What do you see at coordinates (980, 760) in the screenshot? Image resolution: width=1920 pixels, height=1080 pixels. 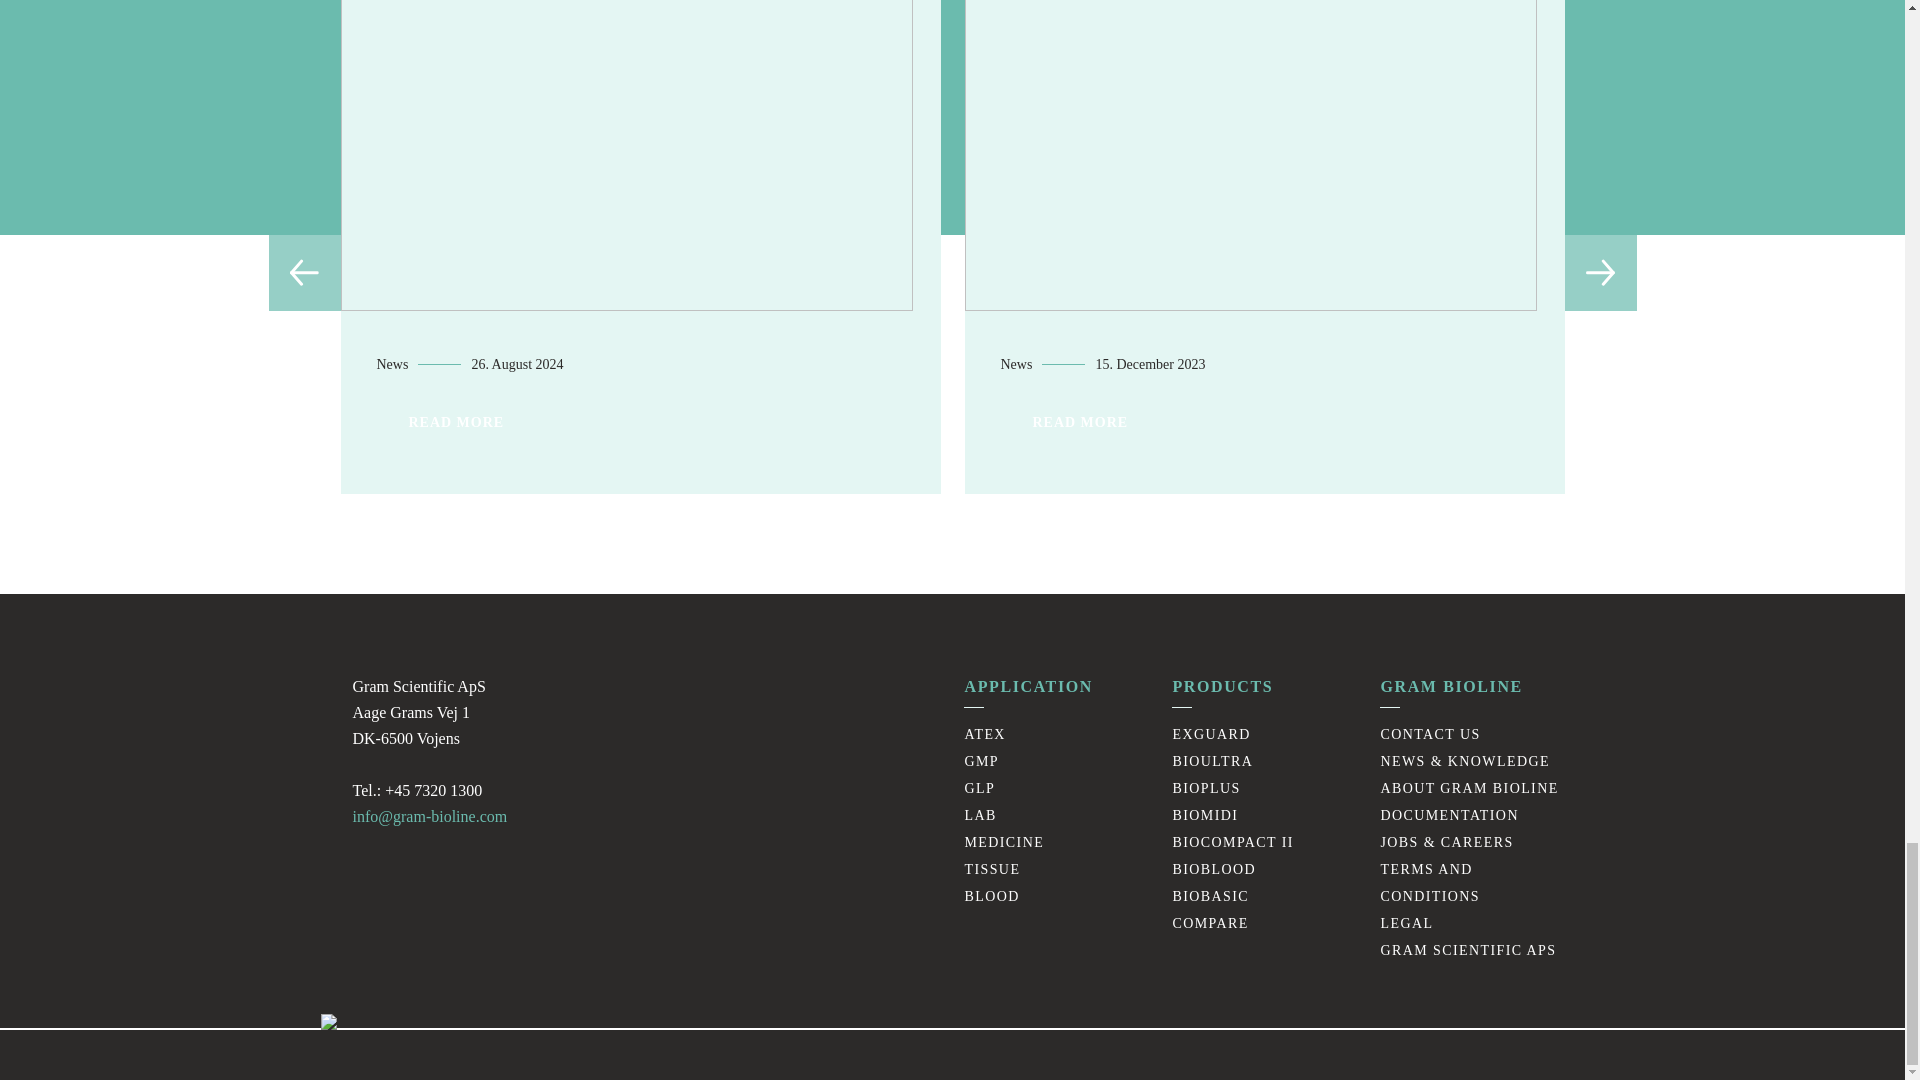 I see `GMP` at bounding box center [980, 760].